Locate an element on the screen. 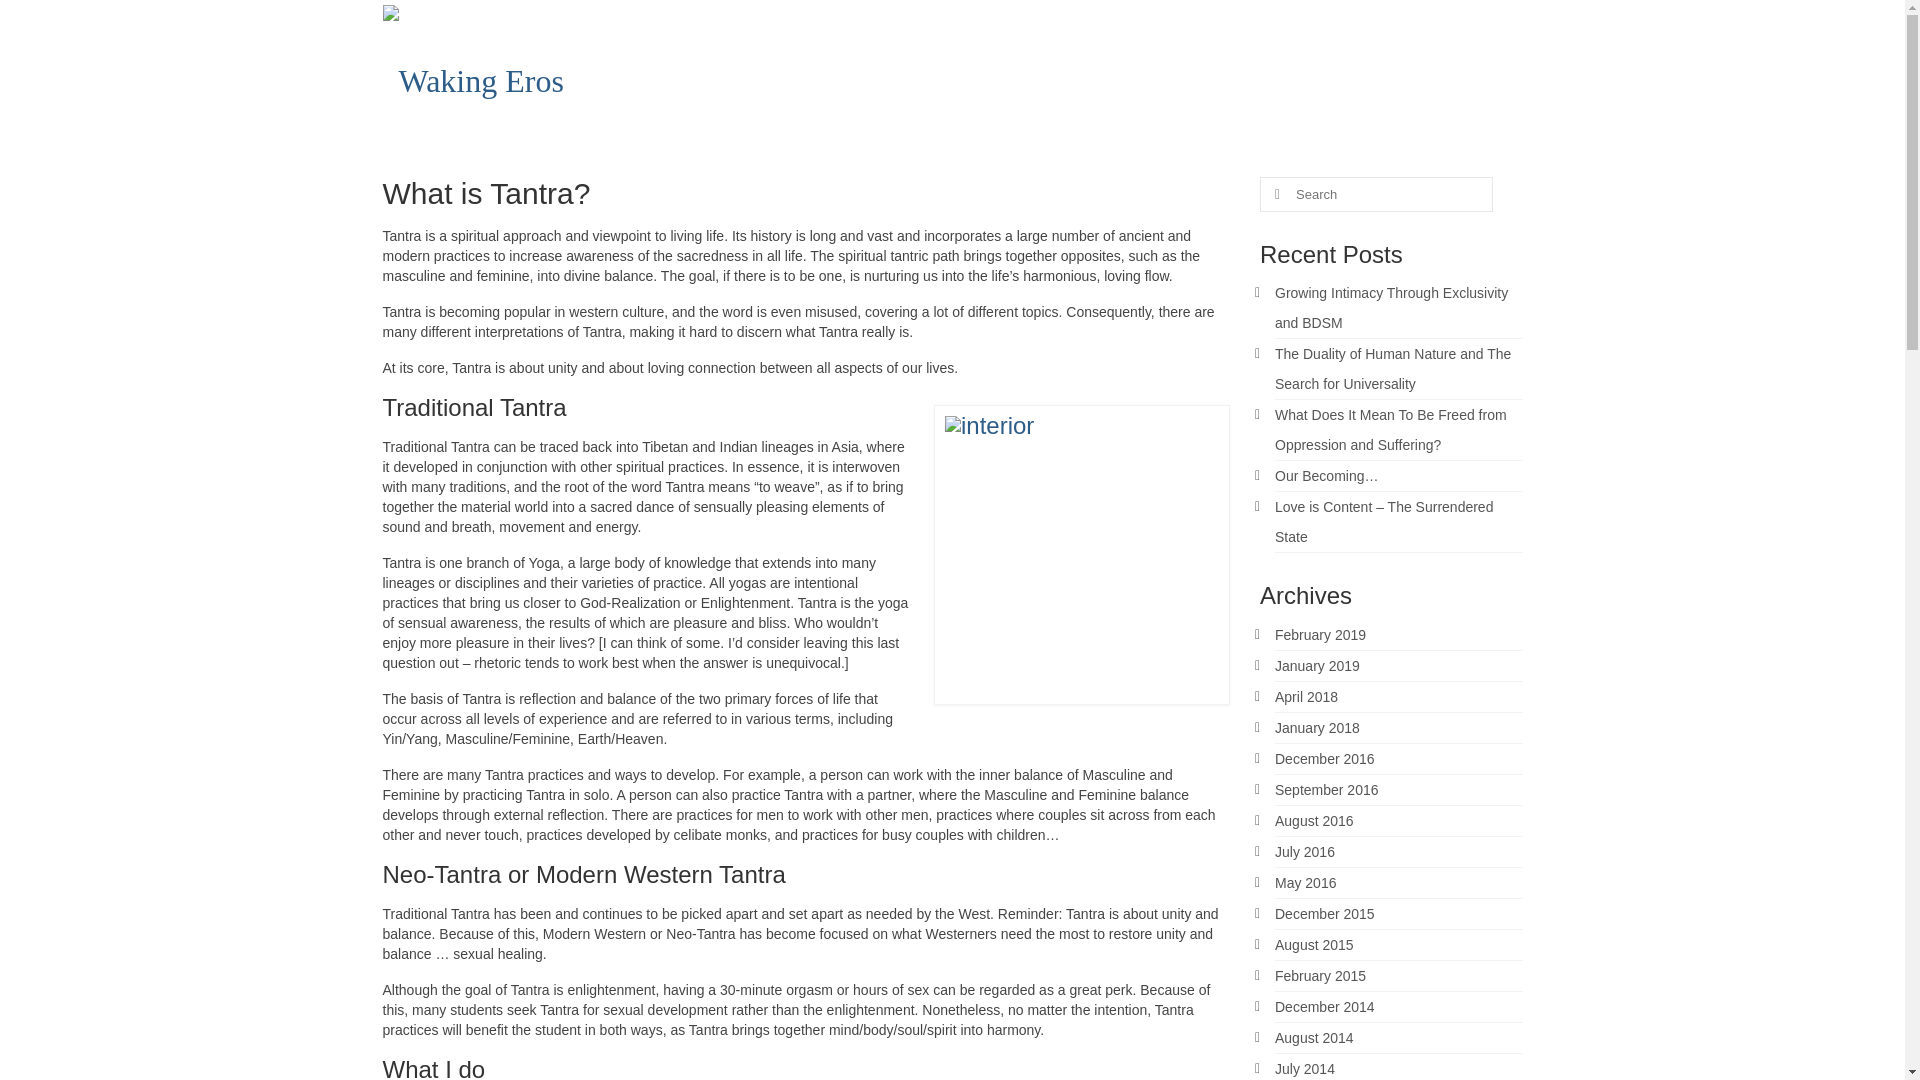 Image resolution: width=1920 pixels, height=1080 pixels. The Invitation is located at coordinates (1195, 76).